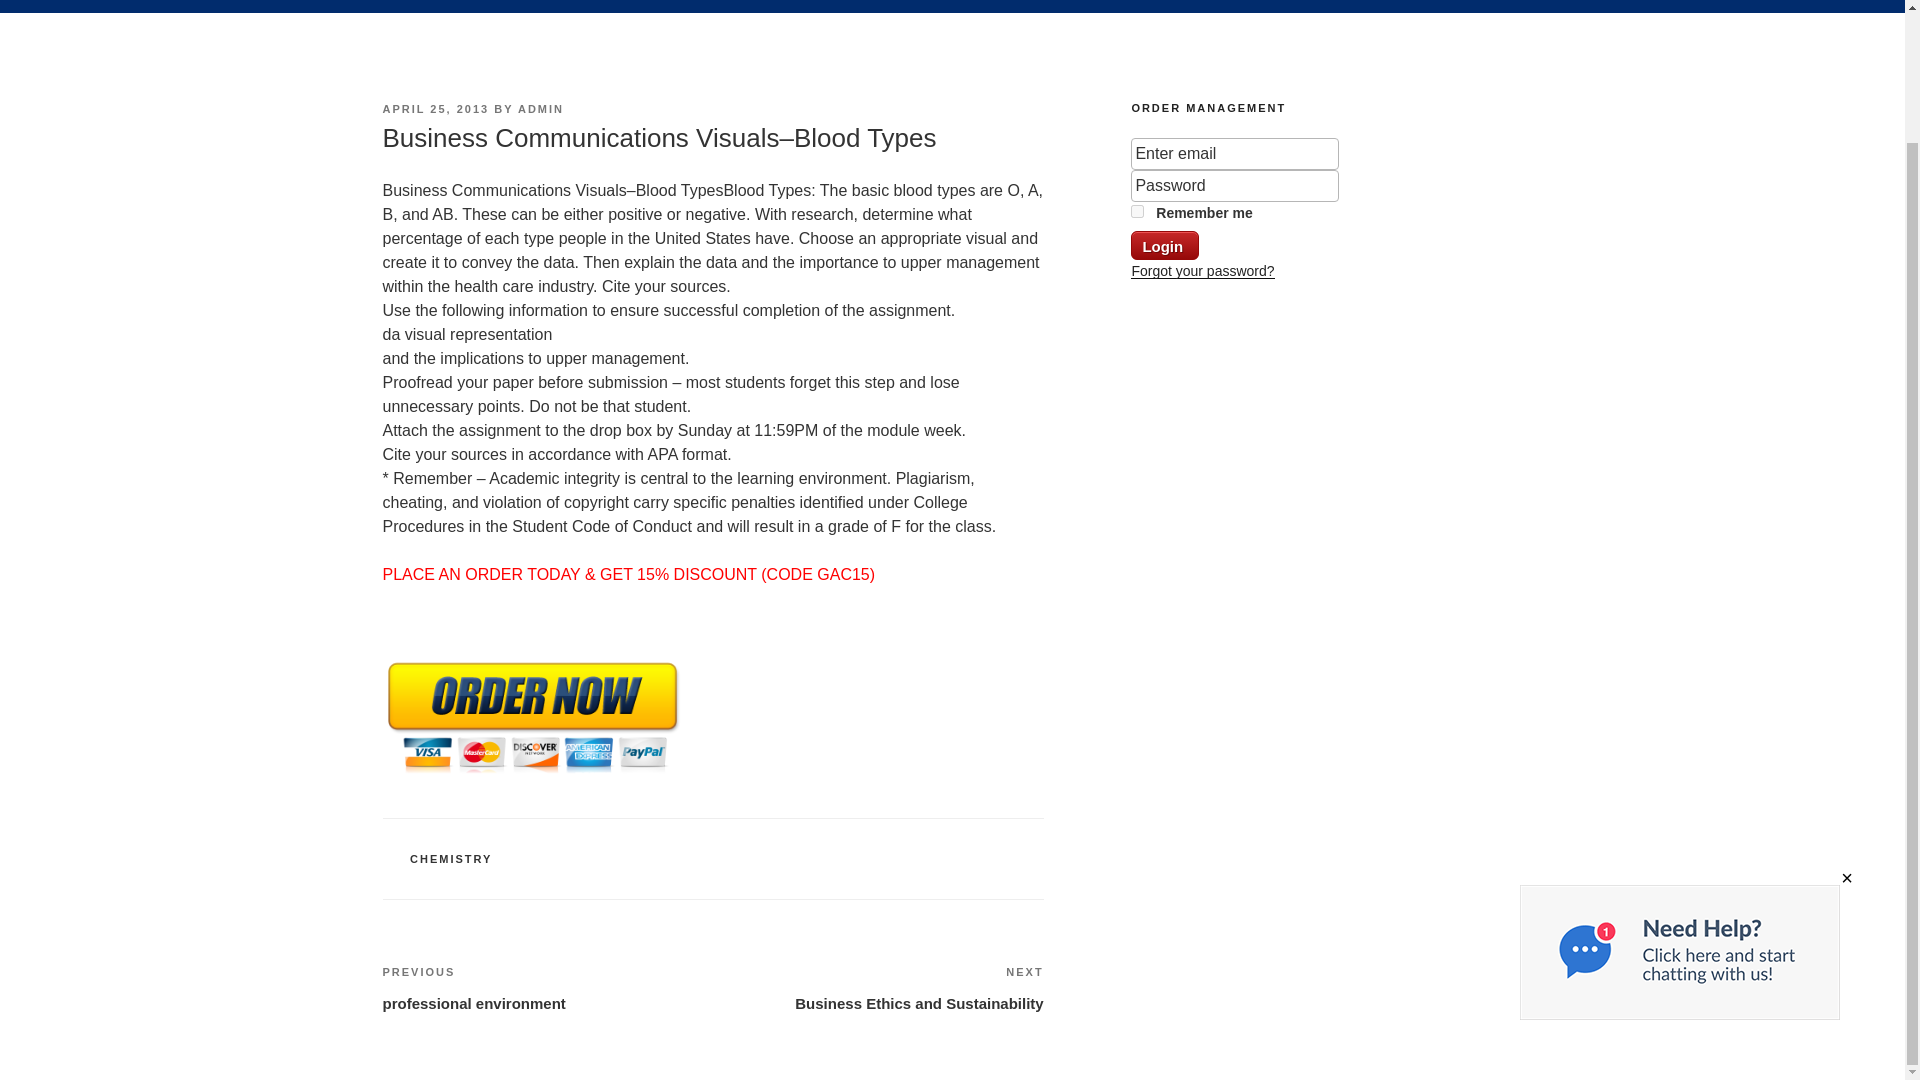 This screenshot has height=1080, width=1920. I want to click on Contact Us, so click(1144, 6).